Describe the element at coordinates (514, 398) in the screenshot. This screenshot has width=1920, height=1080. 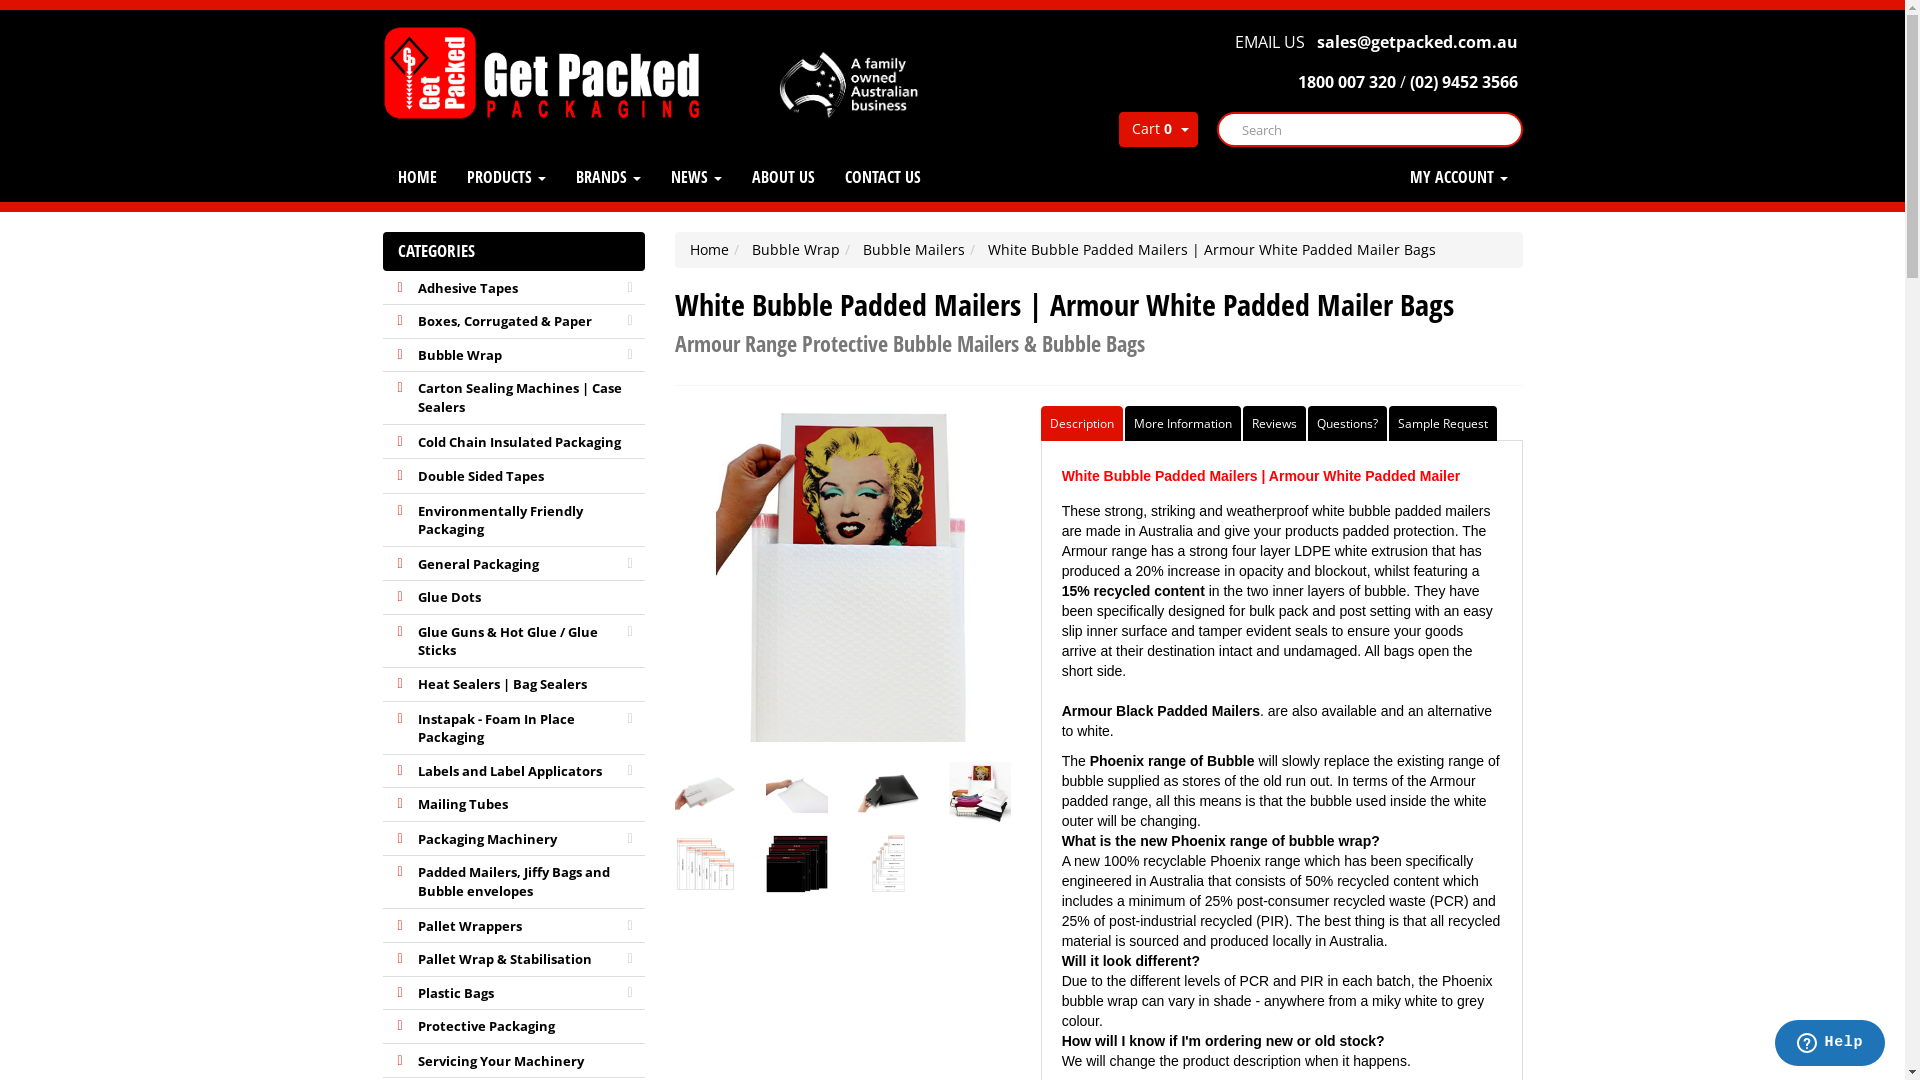
I see `Carton Sealing Machines | Case Sealers` at that location.